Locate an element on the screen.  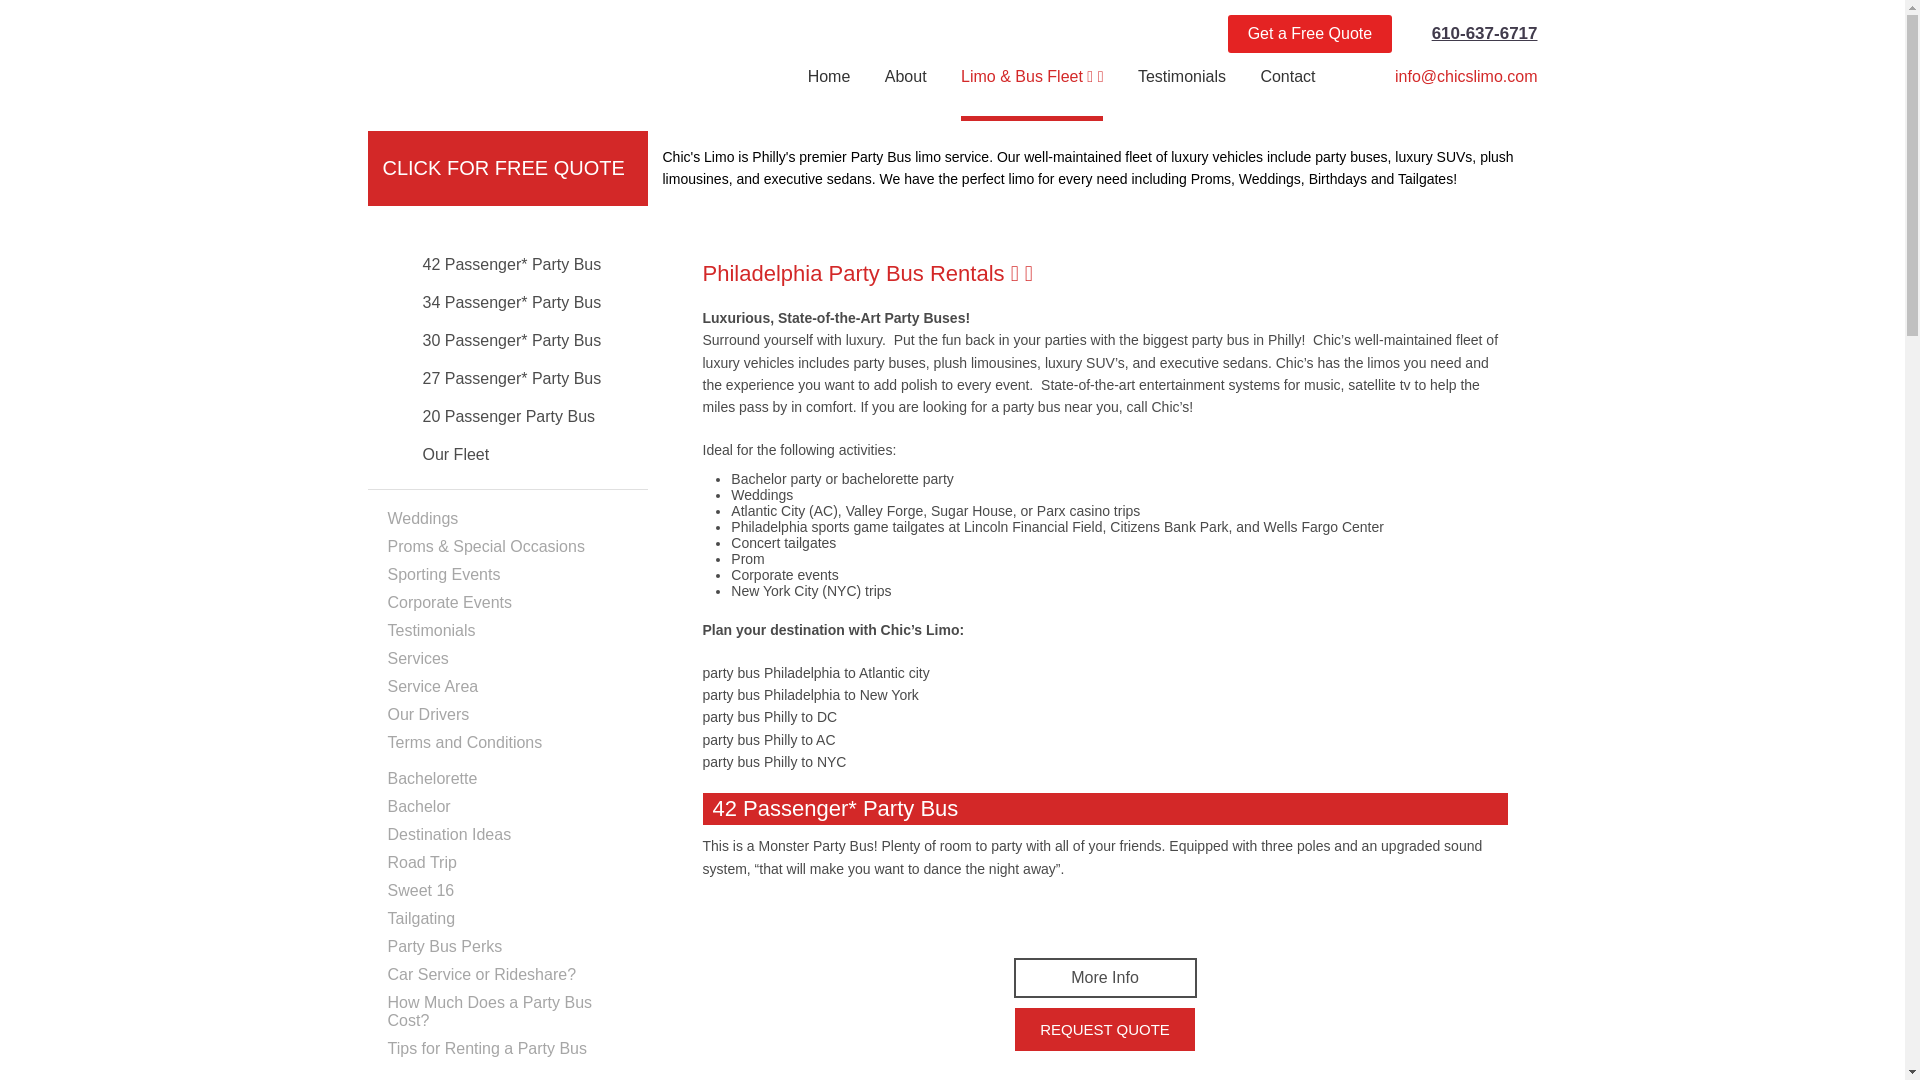
610-637-6717 is located at coordinates (1484, 33).